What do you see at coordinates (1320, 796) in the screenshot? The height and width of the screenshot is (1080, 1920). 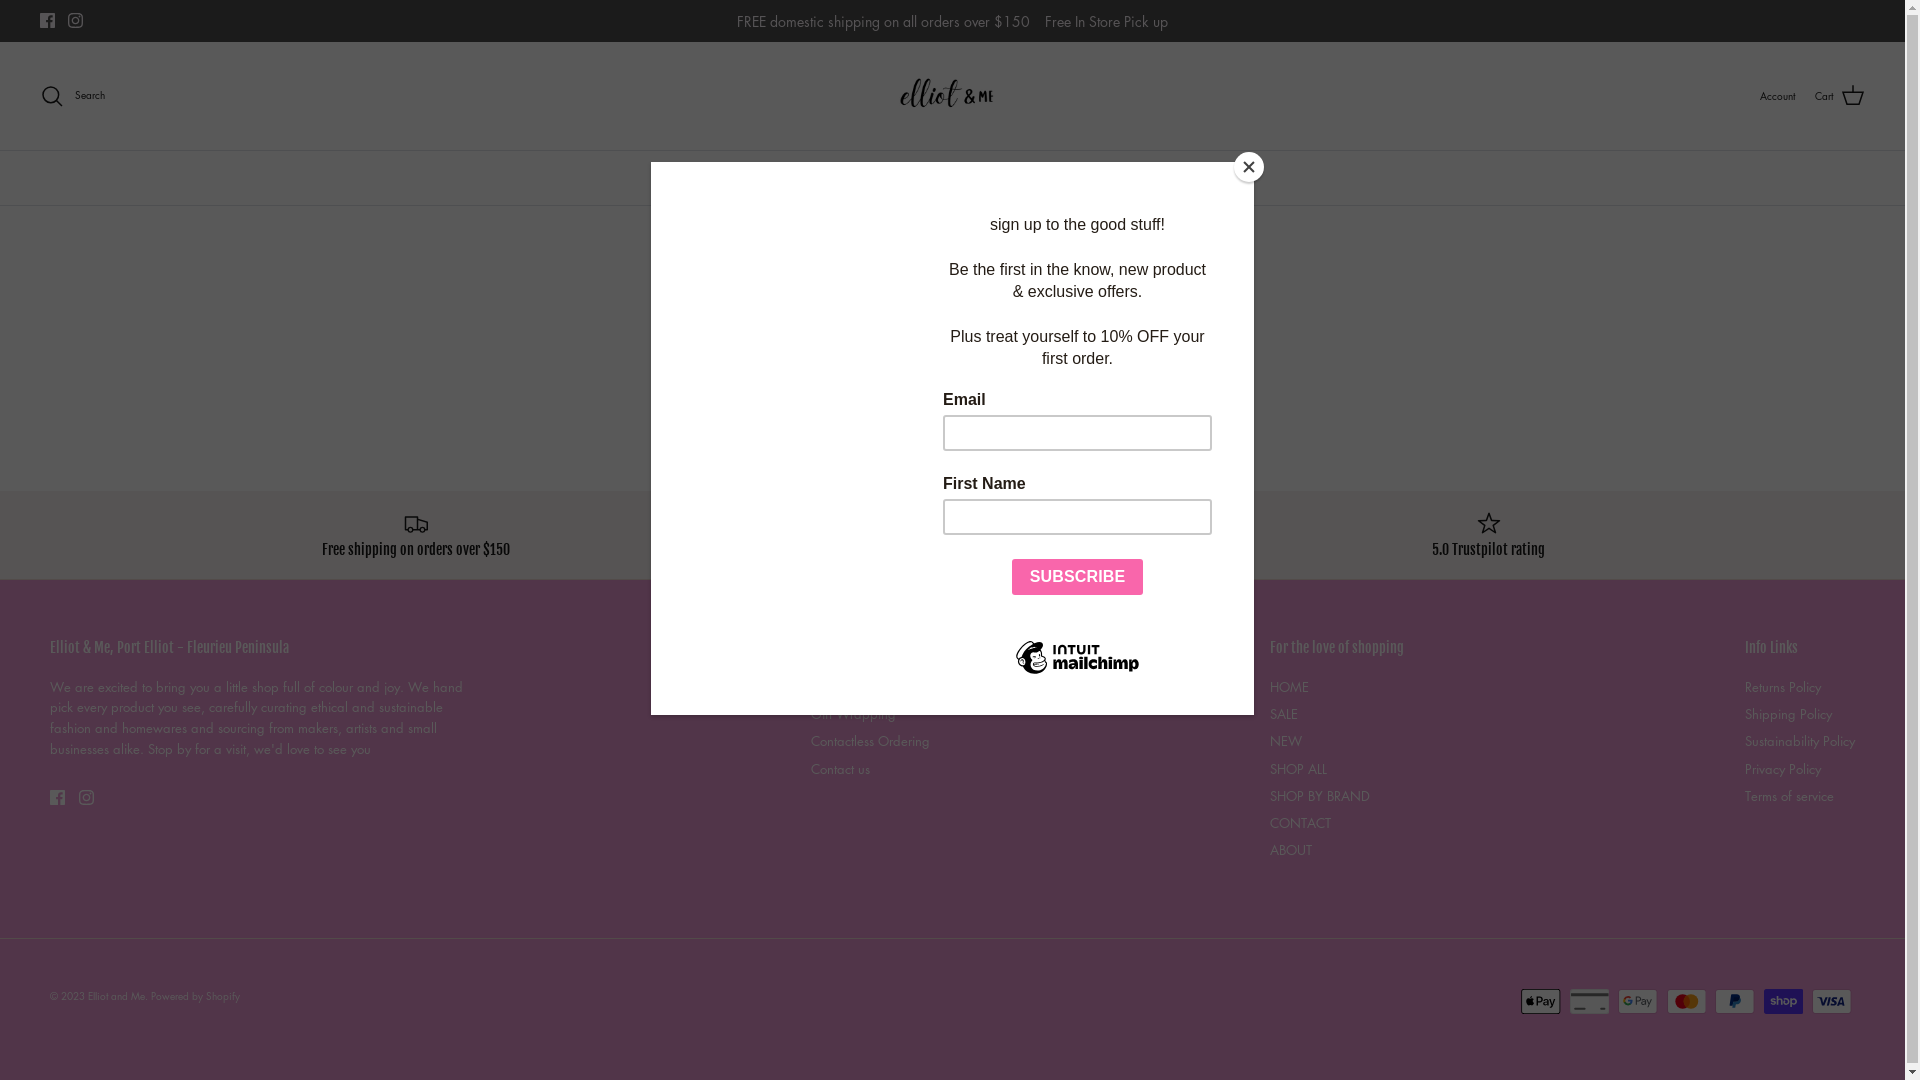 I see `SHOP BY BRAND` at bounding box center [1320, 796].